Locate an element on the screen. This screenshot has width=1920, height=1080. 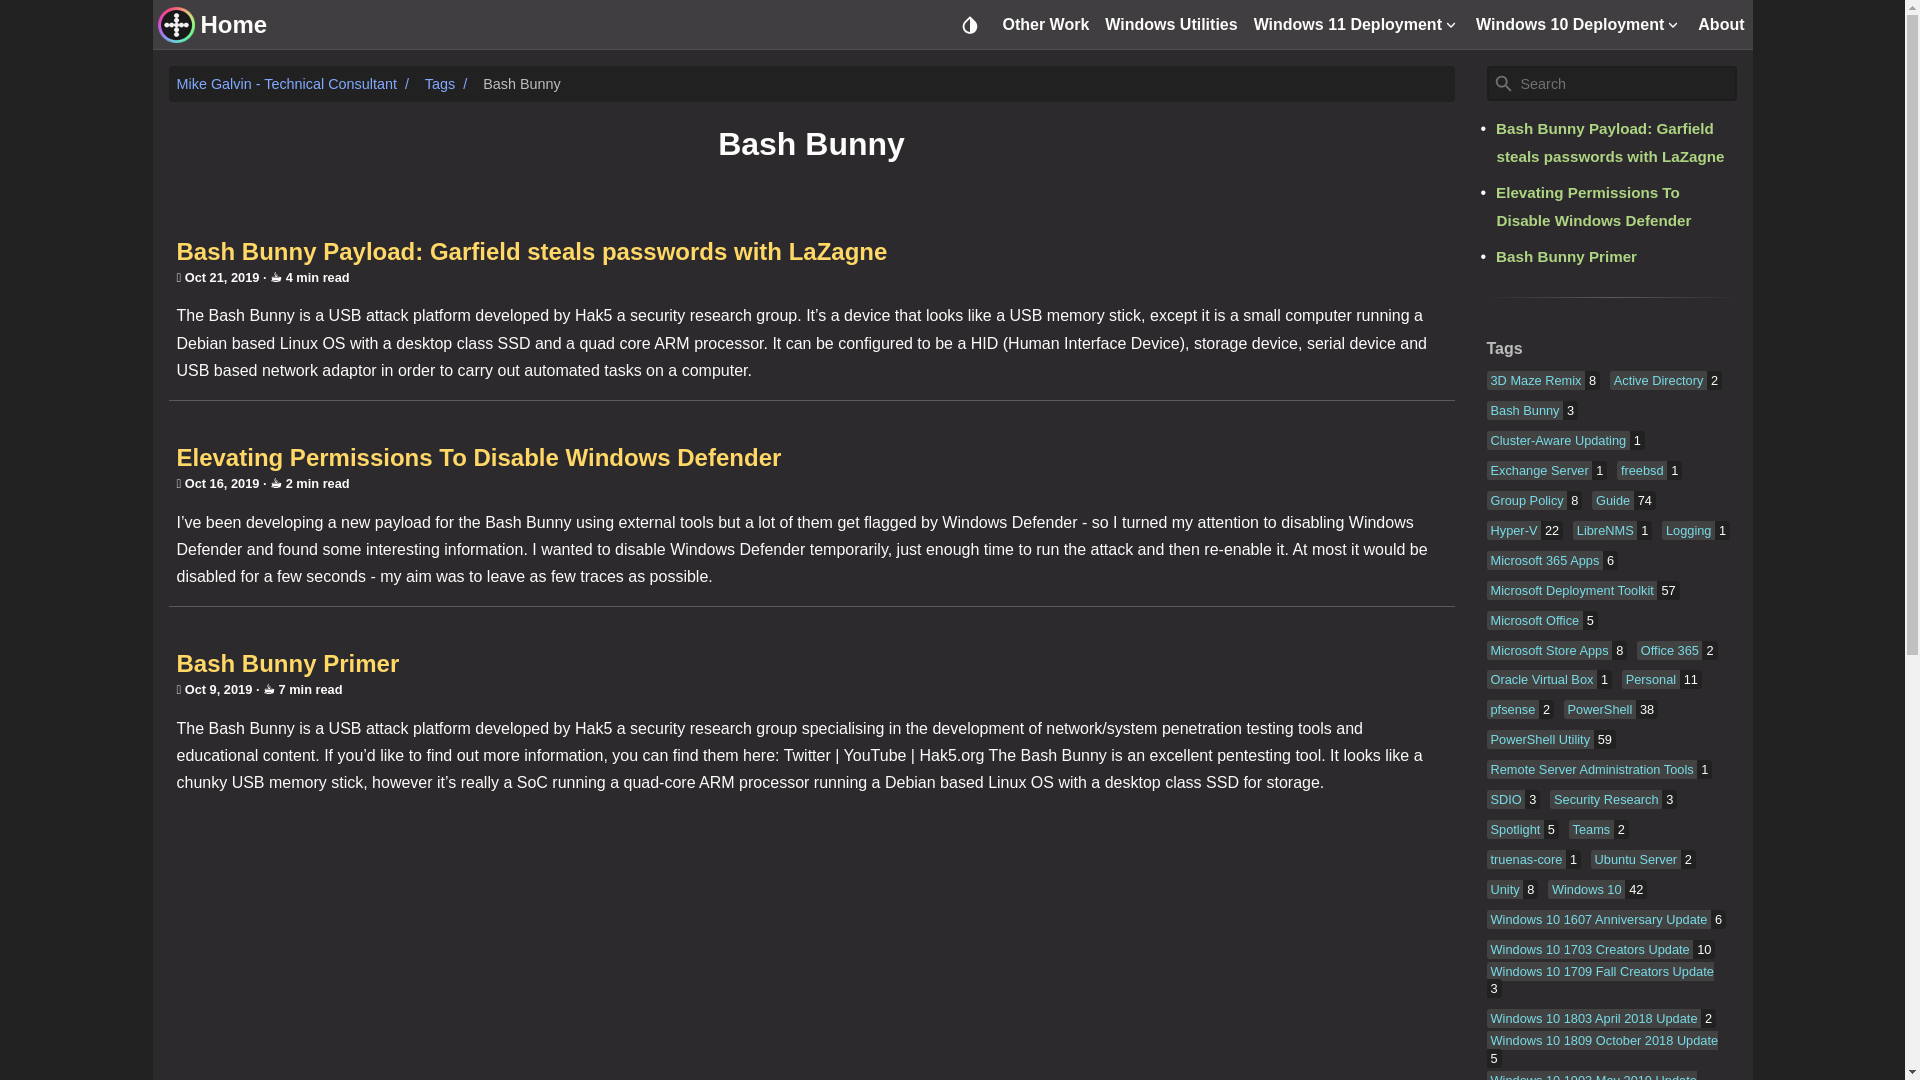
Reading Time is located at coordinates (306, 484).